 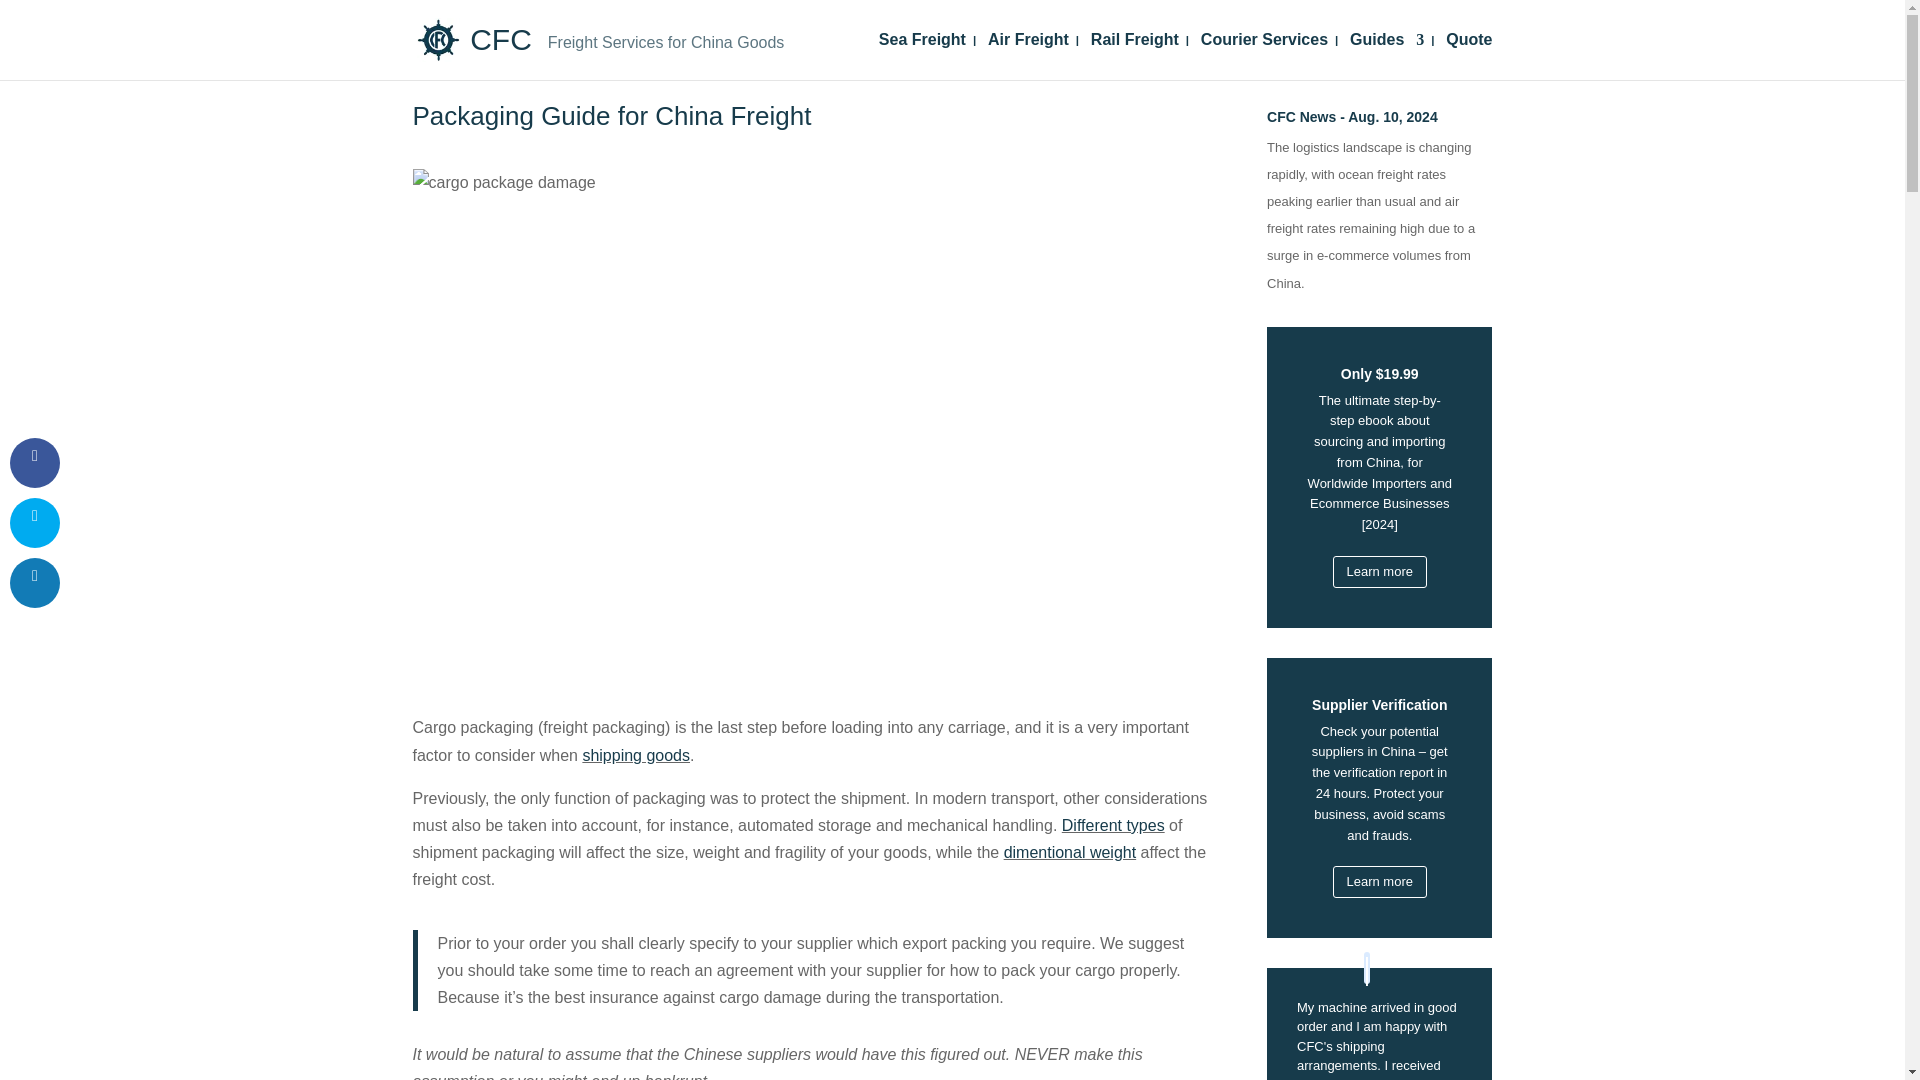 What do you see at coordinates (1134, 56) in the screenshot?
I see `Rail Freight` at bounding box center [1134, 56].